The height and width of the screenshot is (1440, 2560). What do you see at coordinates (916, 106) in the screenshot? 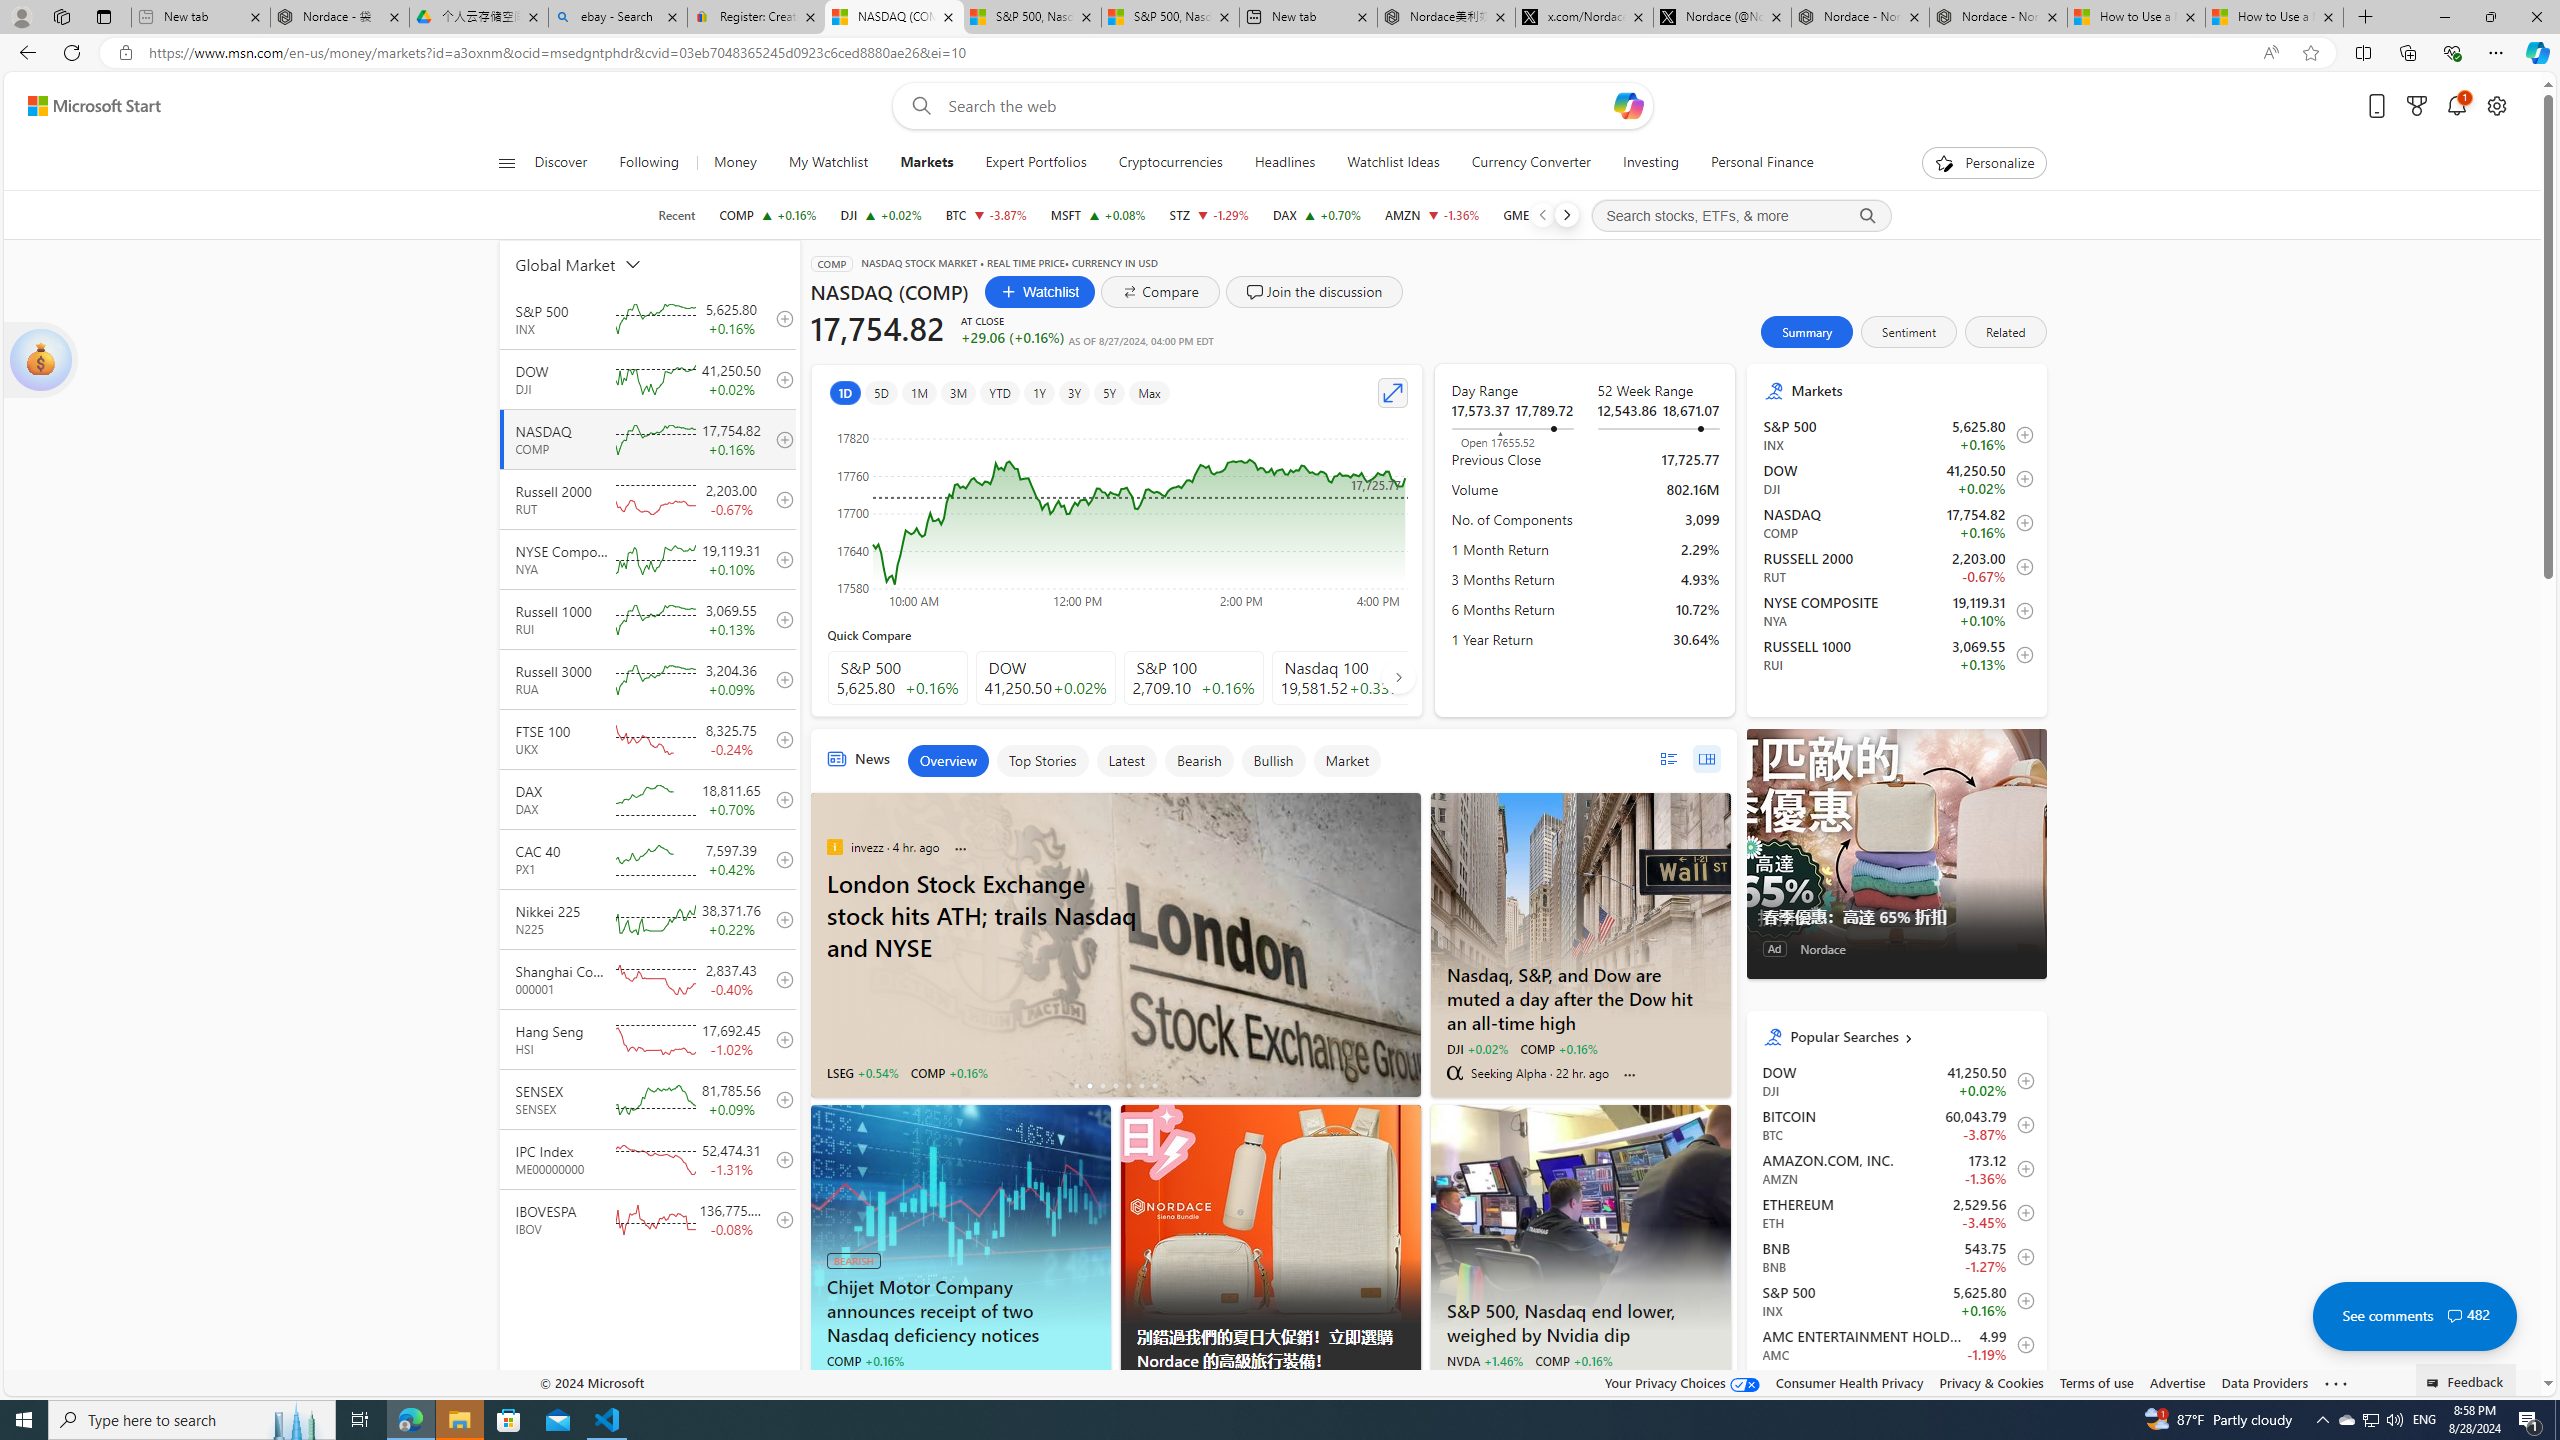
I see `Web search` at bounding box center [916, 106].